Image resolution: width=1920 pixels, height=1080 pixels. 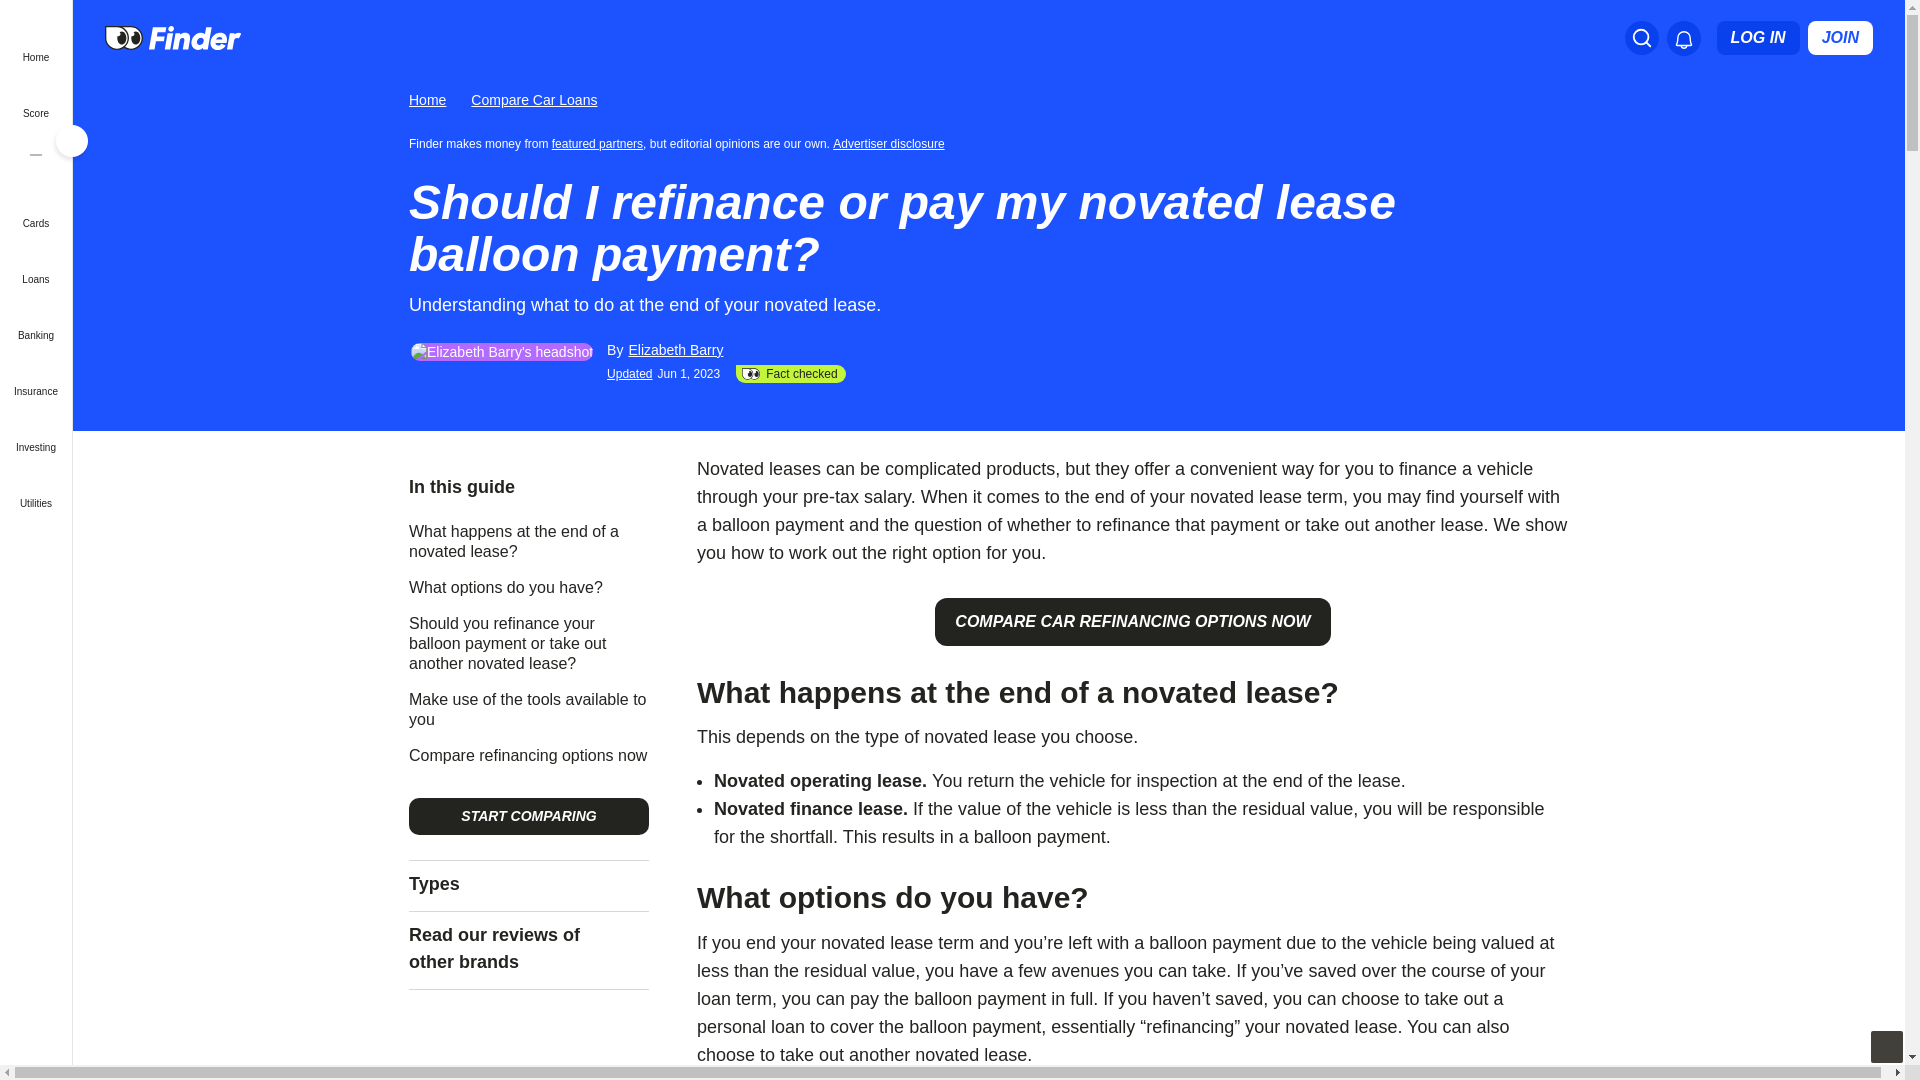 I want to click on Important information about this website, so click(x=892, y=142).